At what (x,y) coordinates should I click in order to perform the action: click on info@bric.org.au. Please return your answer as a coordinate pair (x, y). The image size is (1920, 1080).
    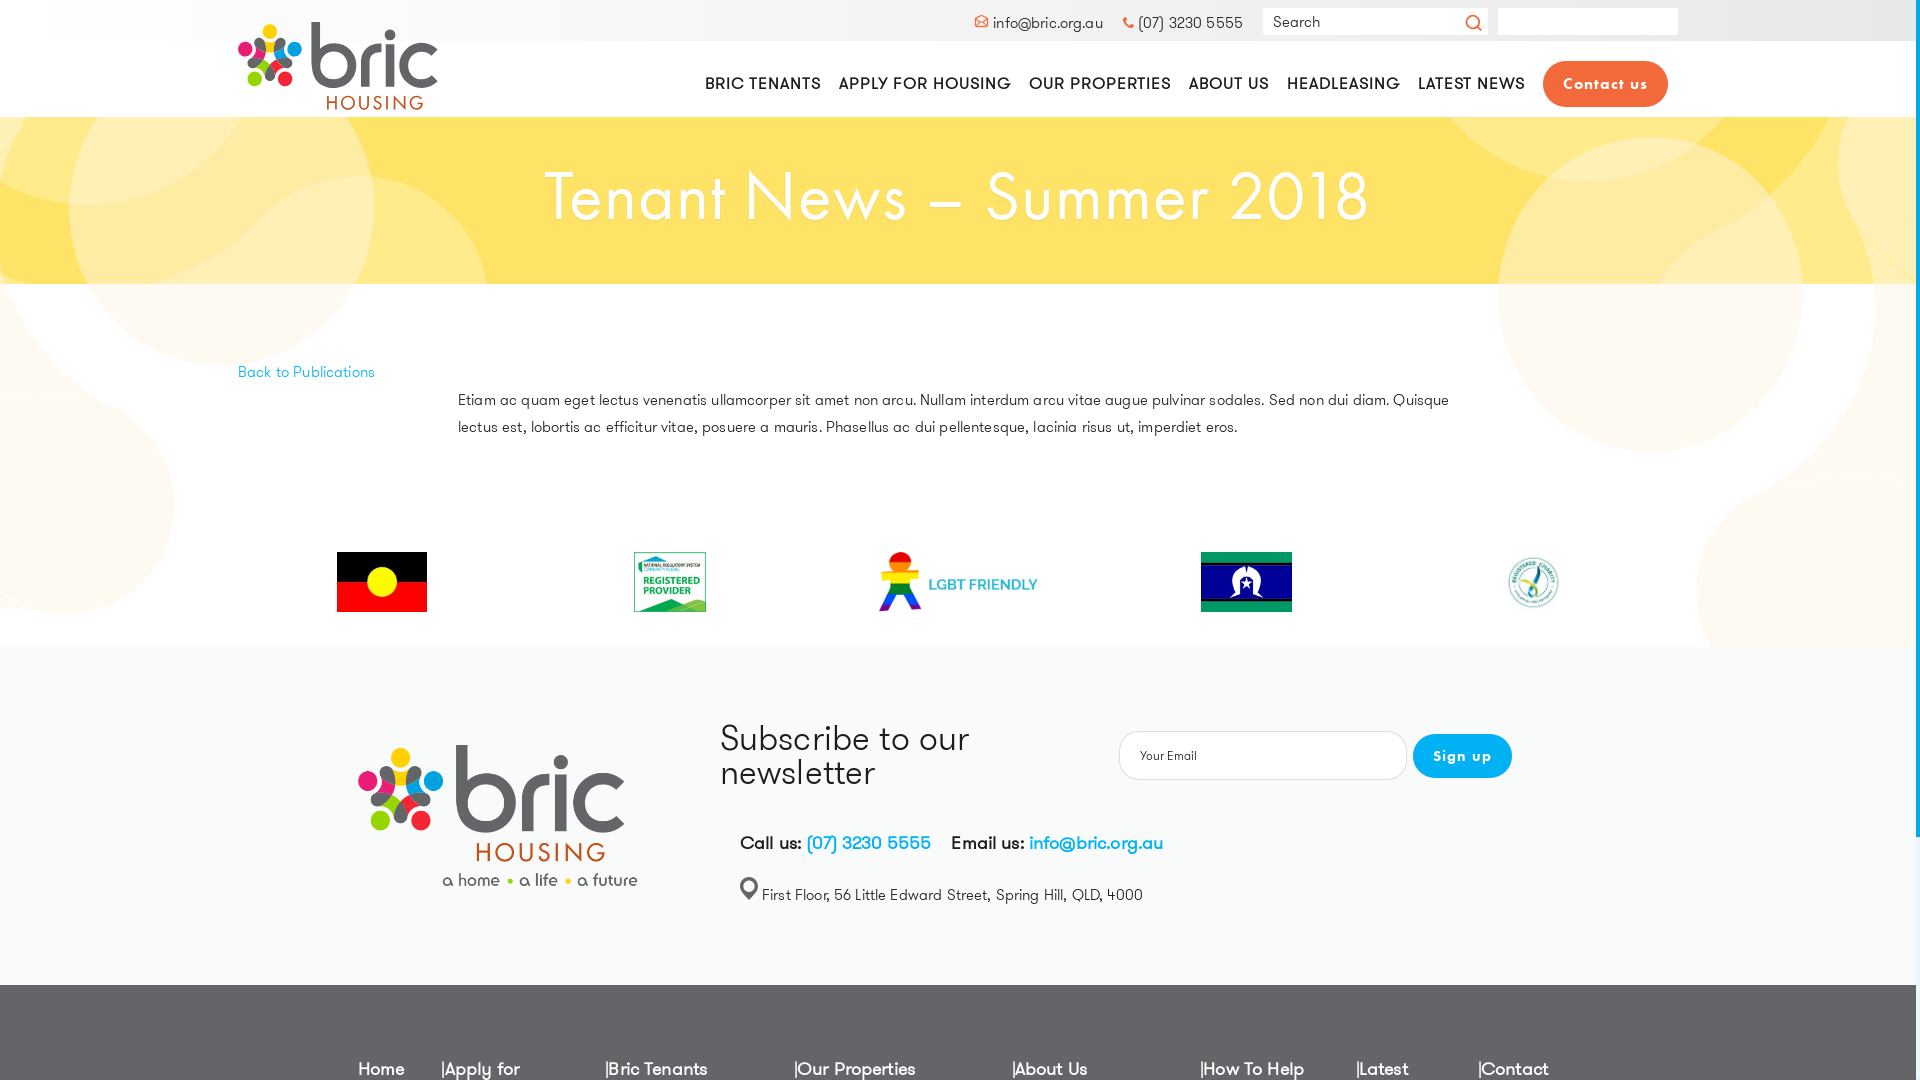
    Looking at the image, I should click on (1096, 843).